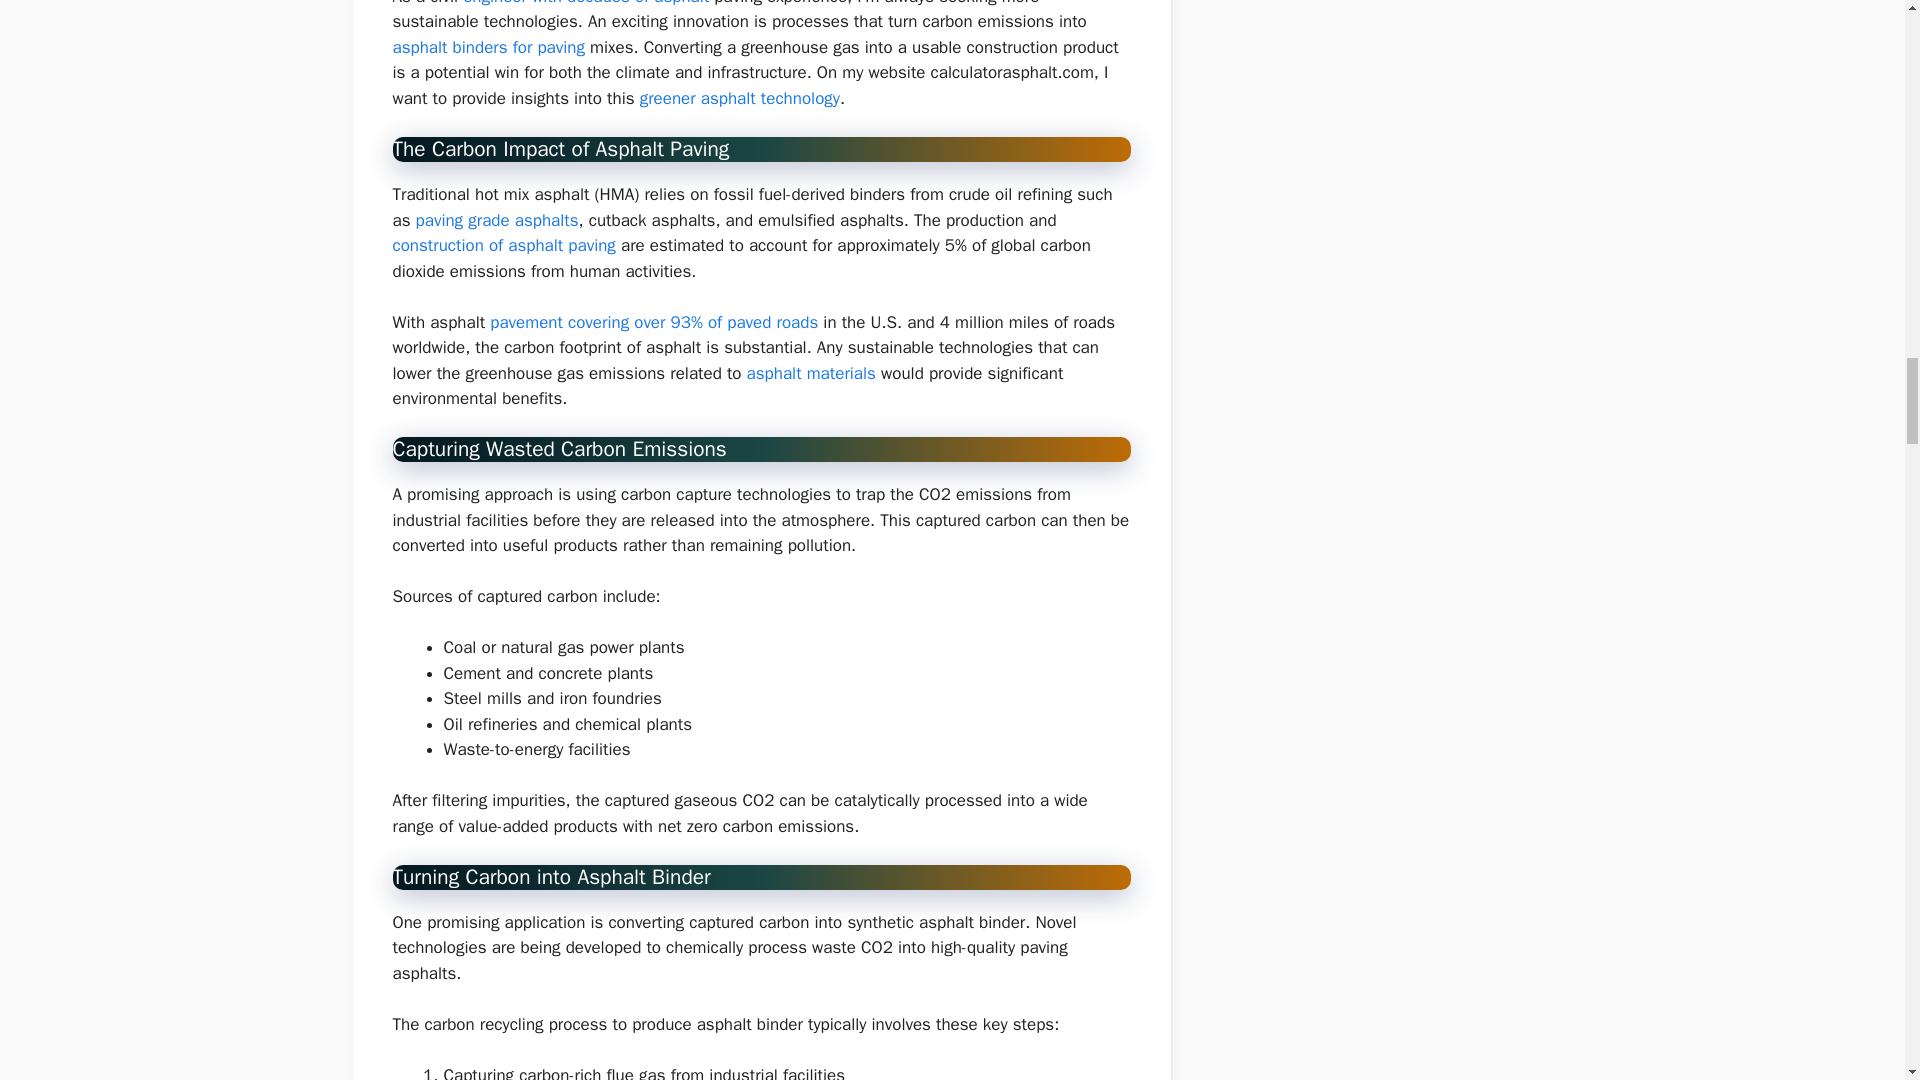 The width and height of the screenshot is (1920, 1080). Describe the element at coordinates (487, 47) in the screenshot. I see `asphalt binders for paving` at that location.